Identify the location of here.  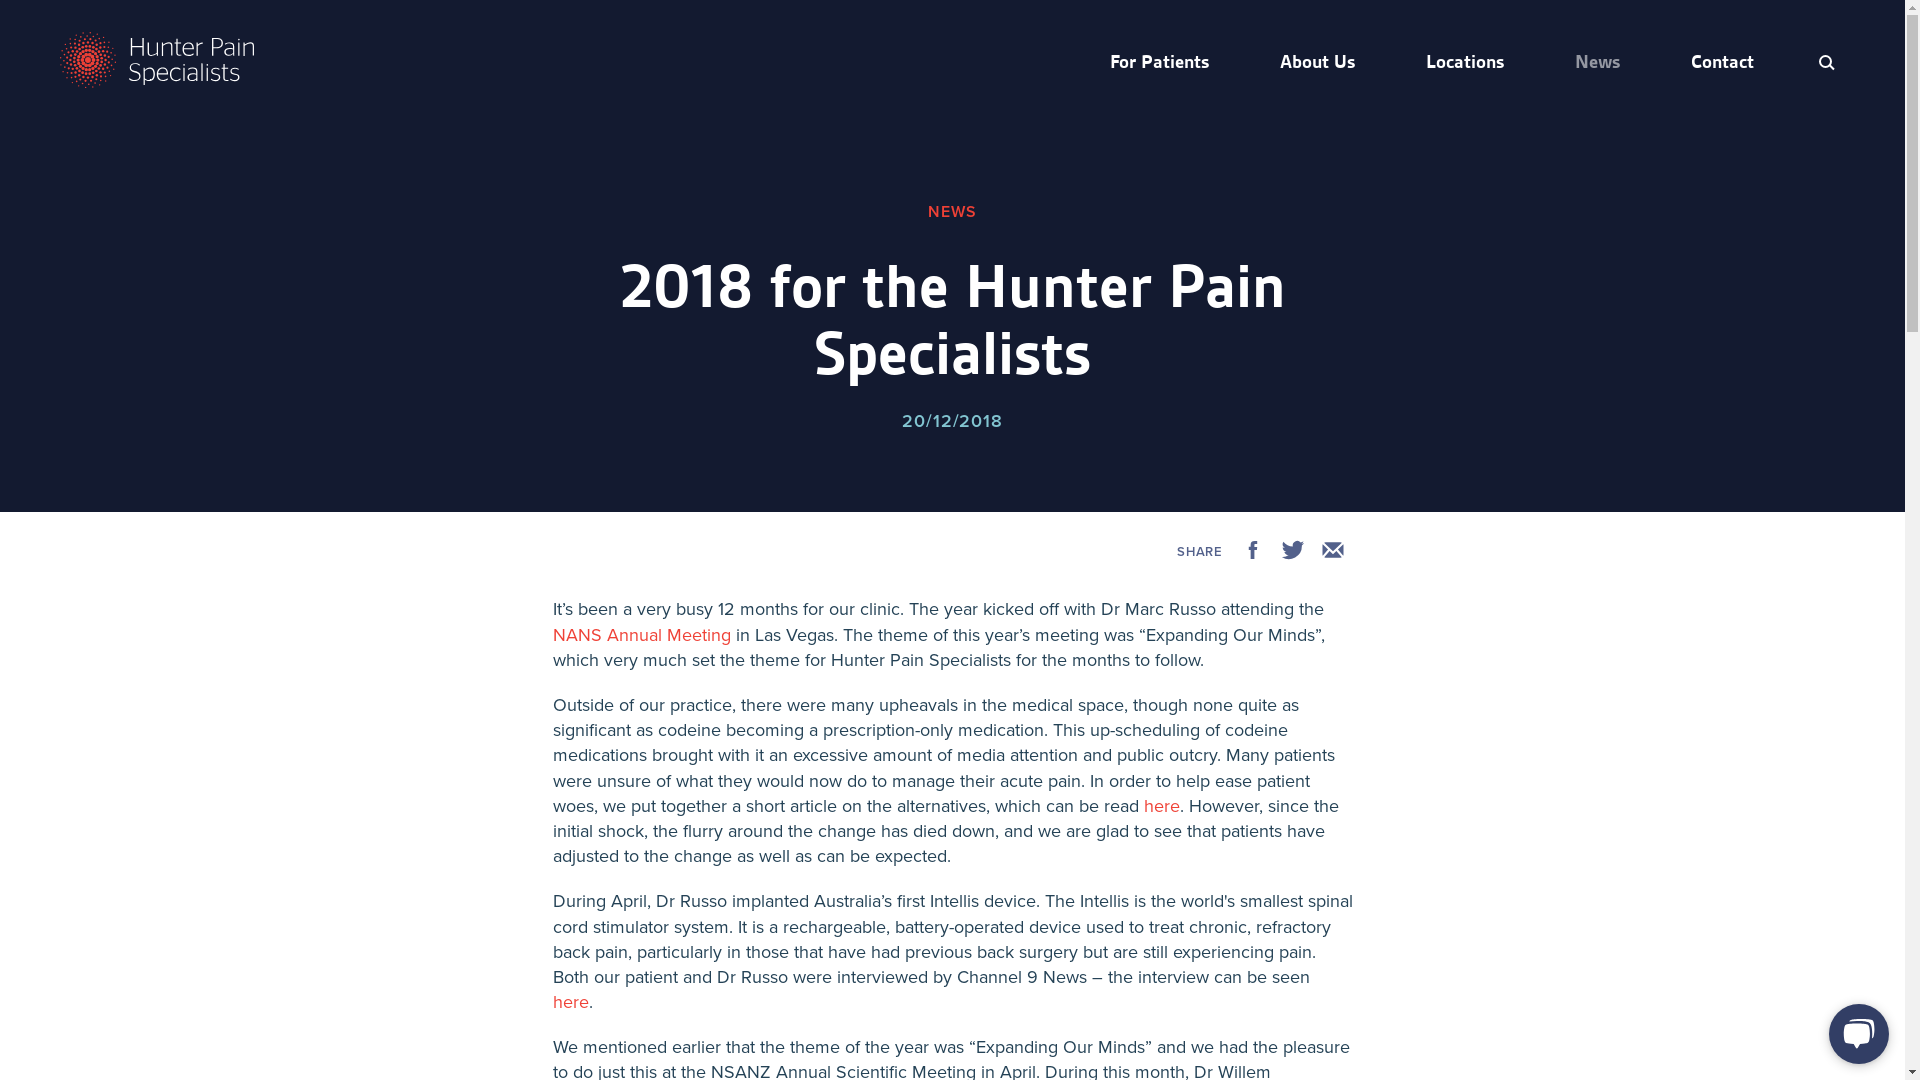
(1162, 806).